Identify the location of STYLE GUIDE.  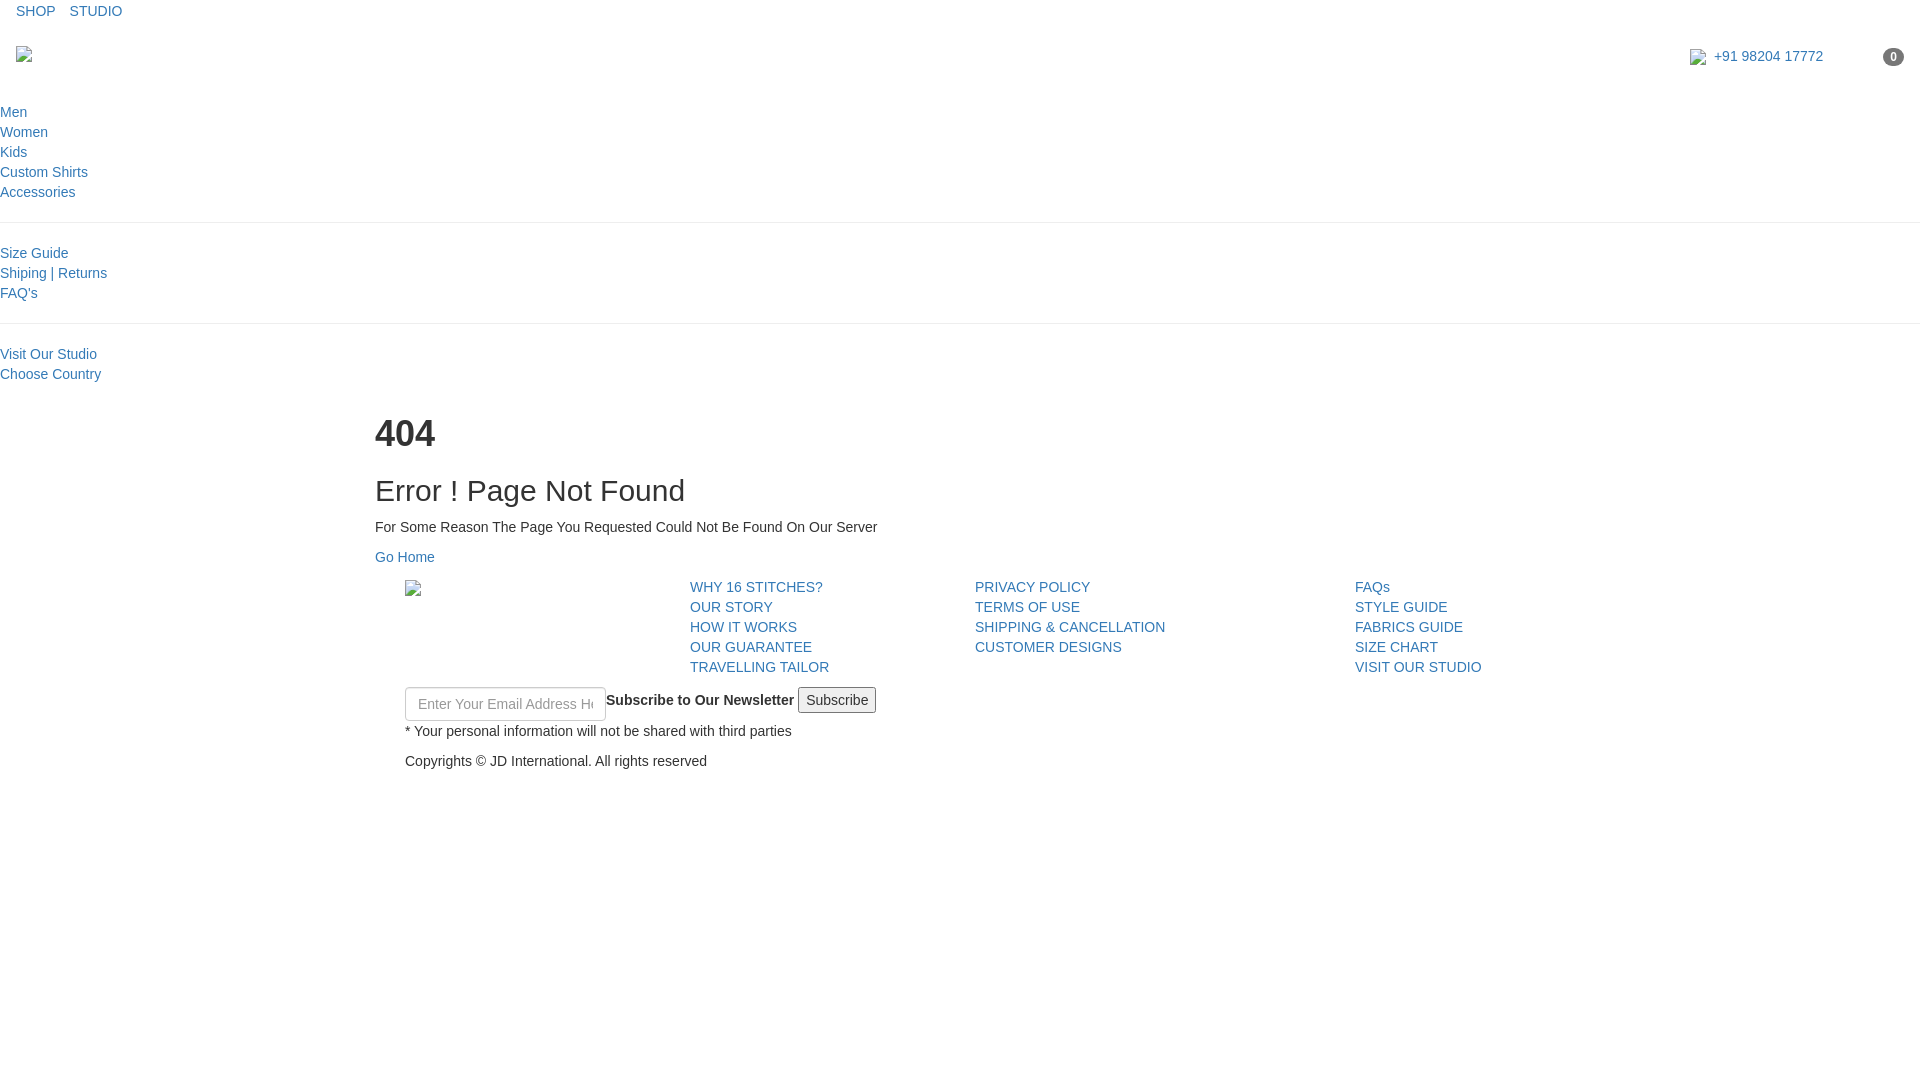
(1402, 607).